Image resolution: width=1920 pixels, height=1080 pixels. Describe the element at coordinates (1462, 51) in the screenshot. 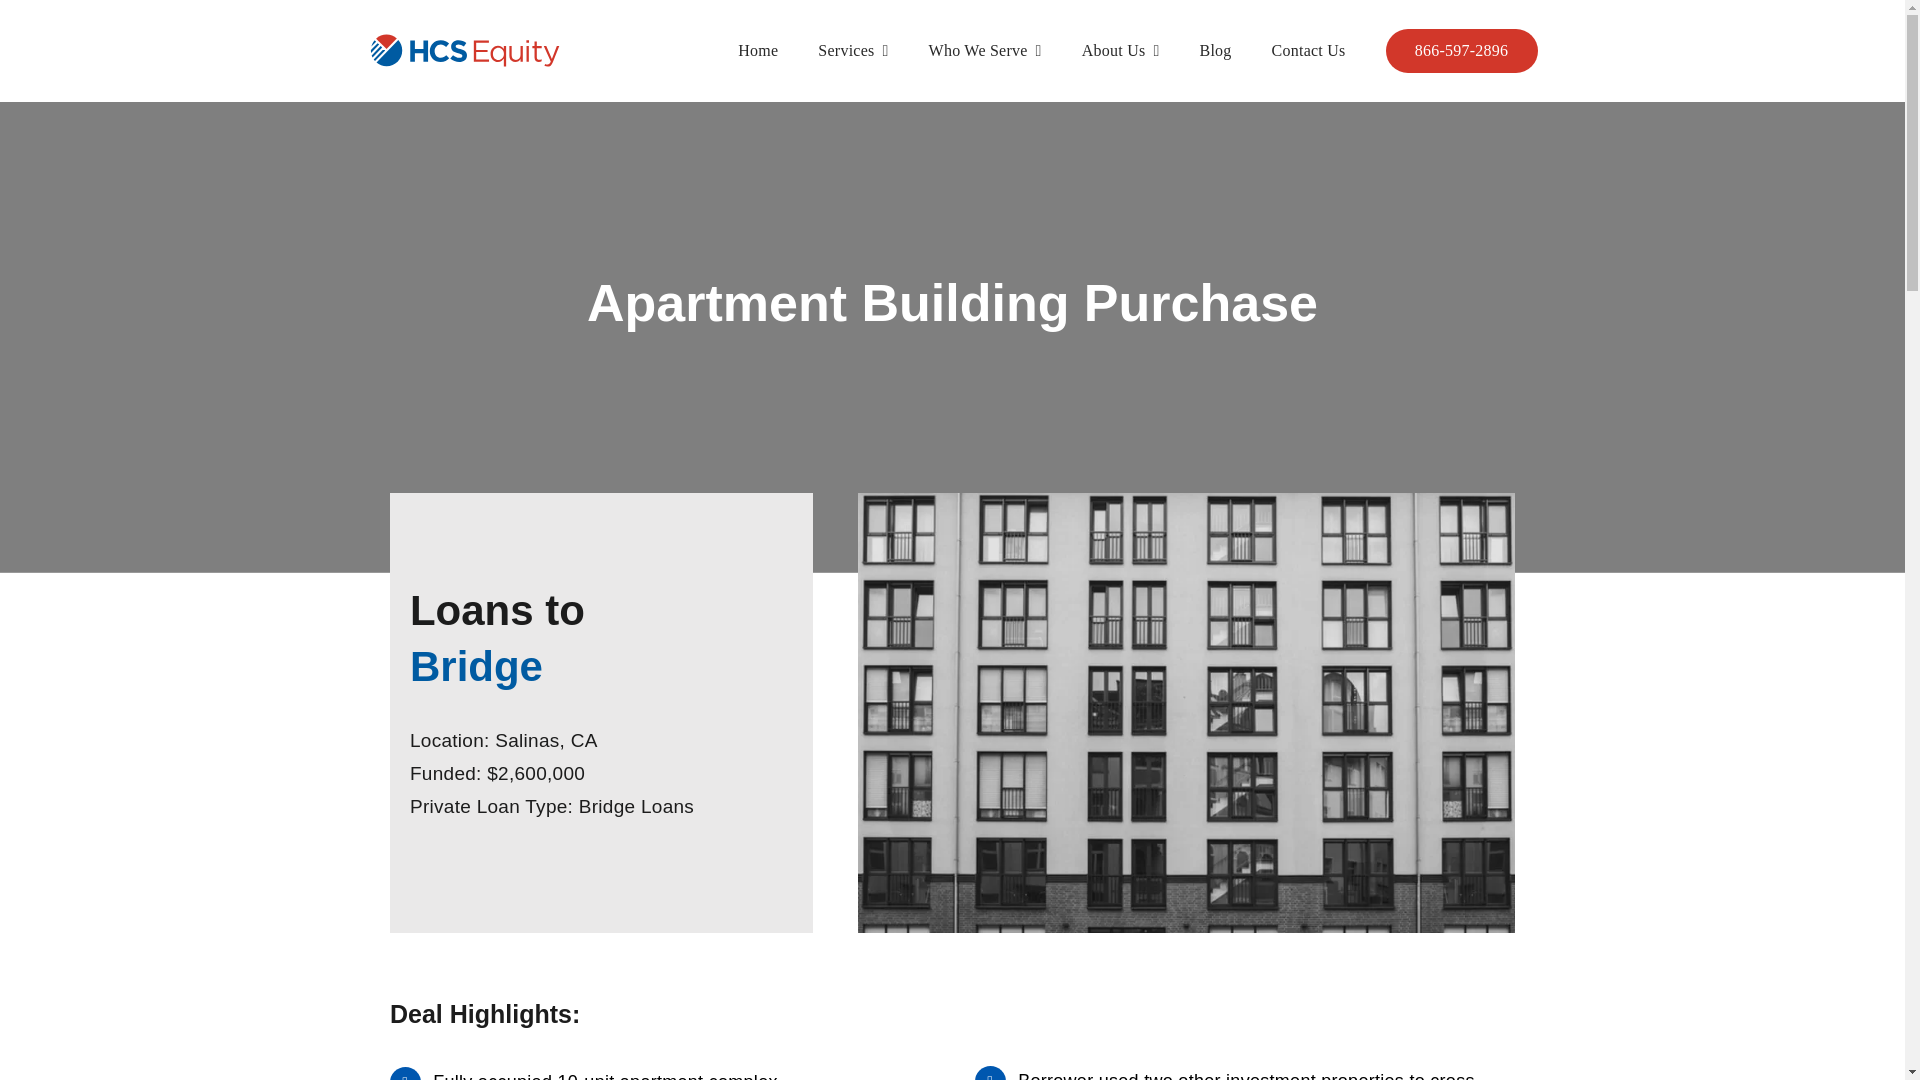

I see `866-597-2896` at that location.